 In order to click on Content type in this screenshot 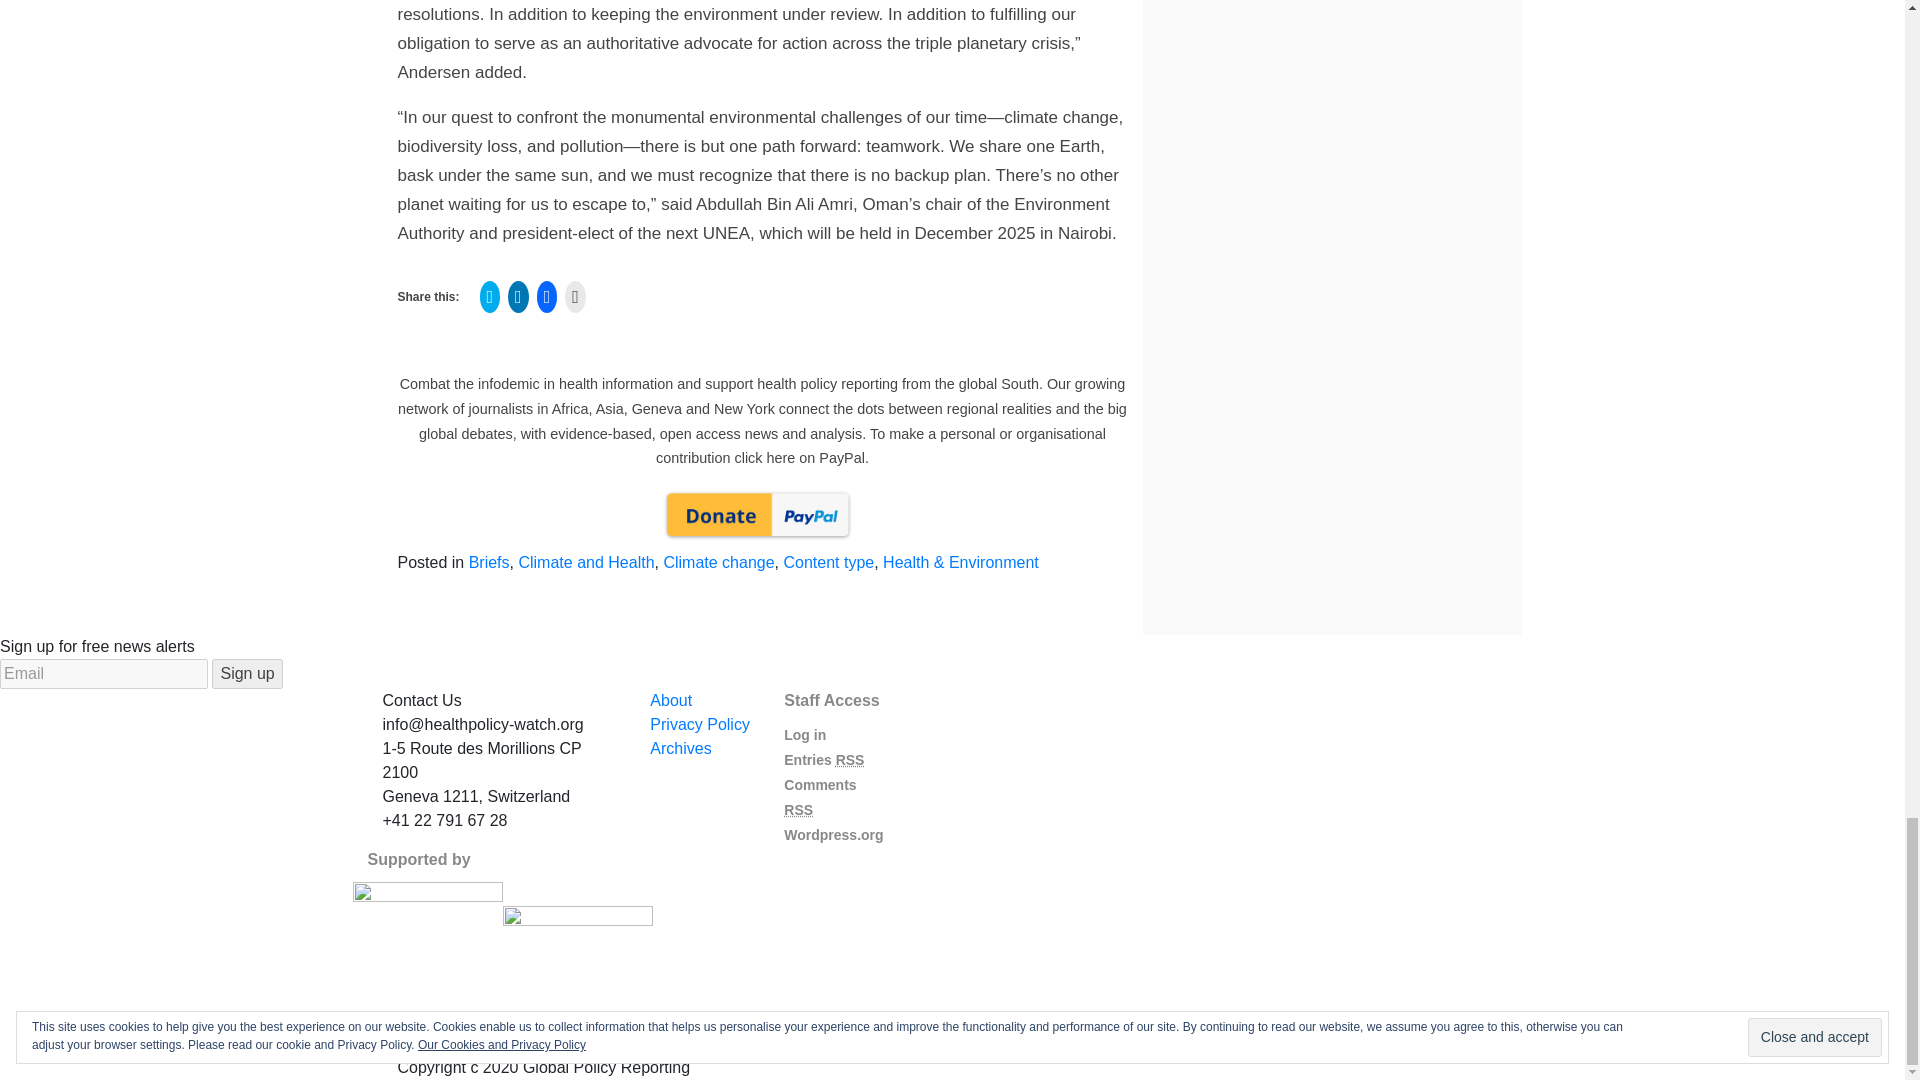, I will do `click(828, 562)`.